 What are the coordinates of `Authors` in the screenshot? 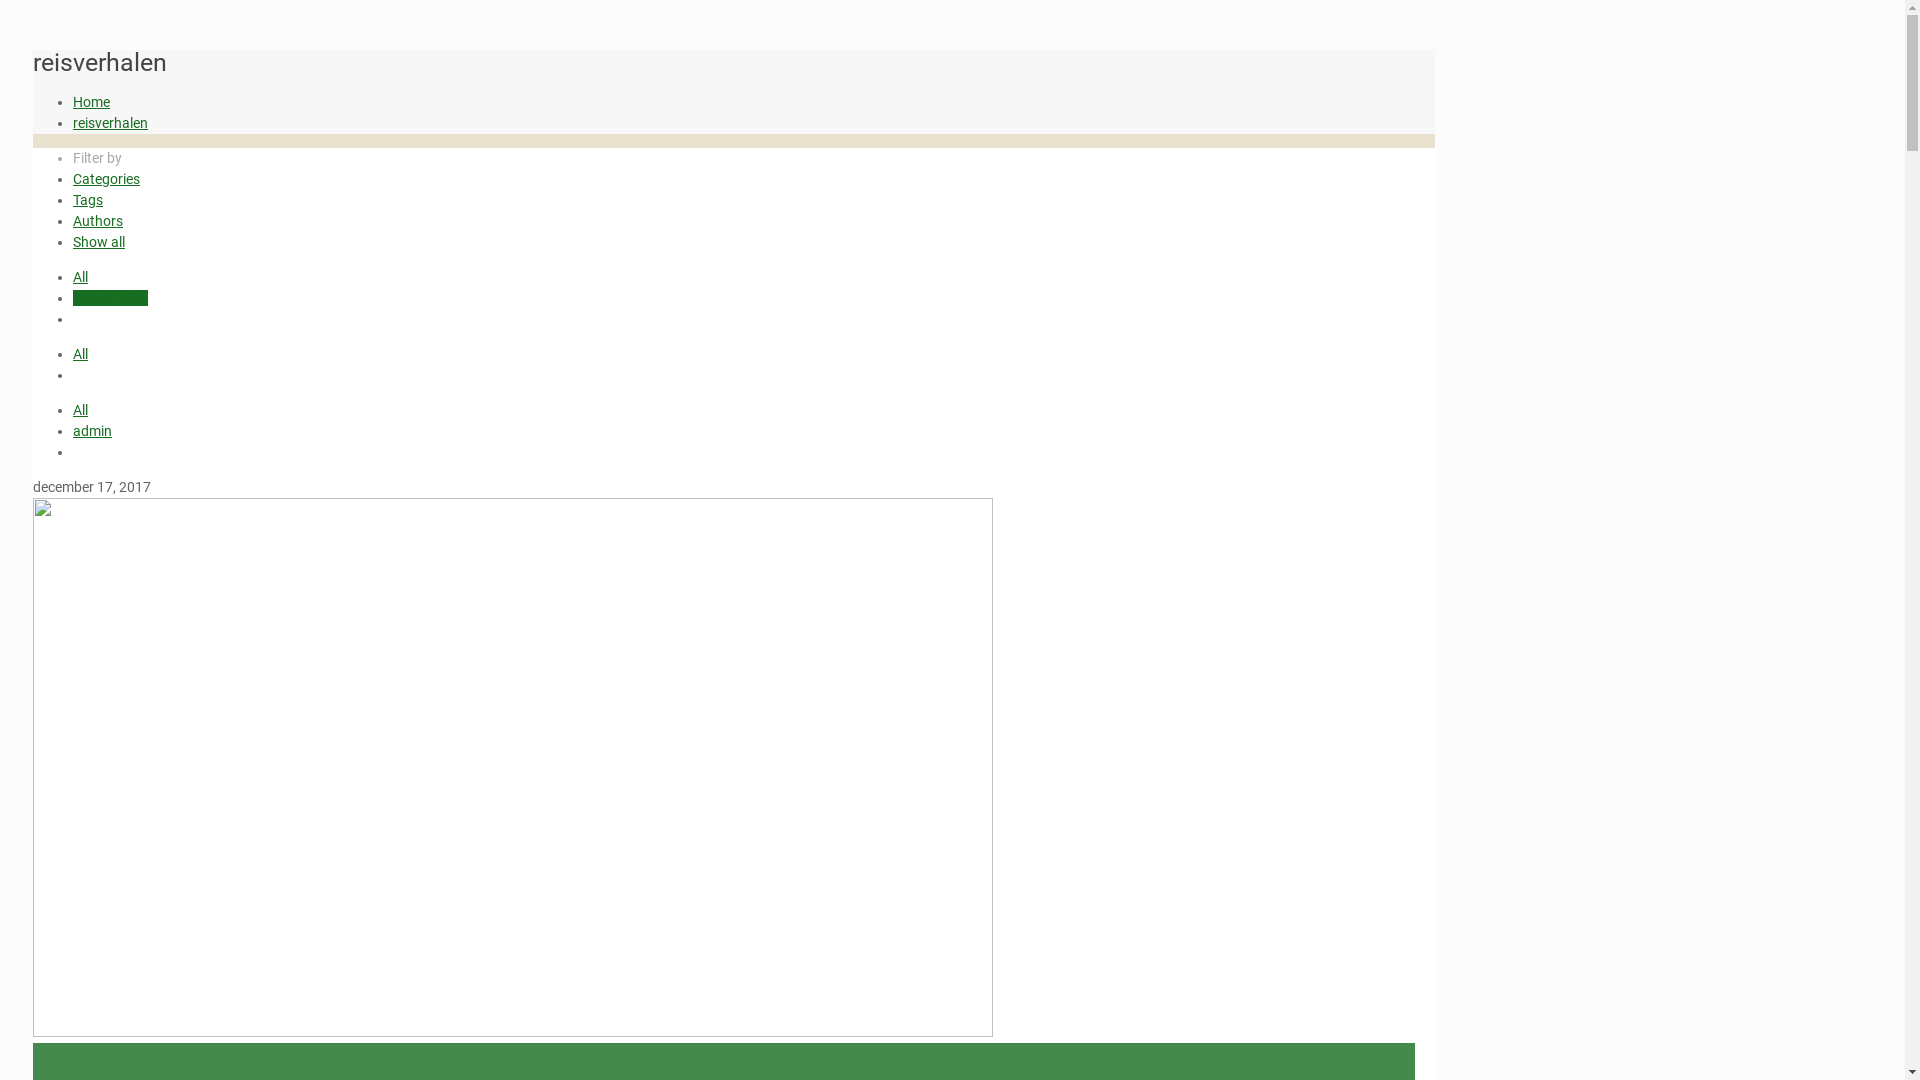 It's located at (98, 220).